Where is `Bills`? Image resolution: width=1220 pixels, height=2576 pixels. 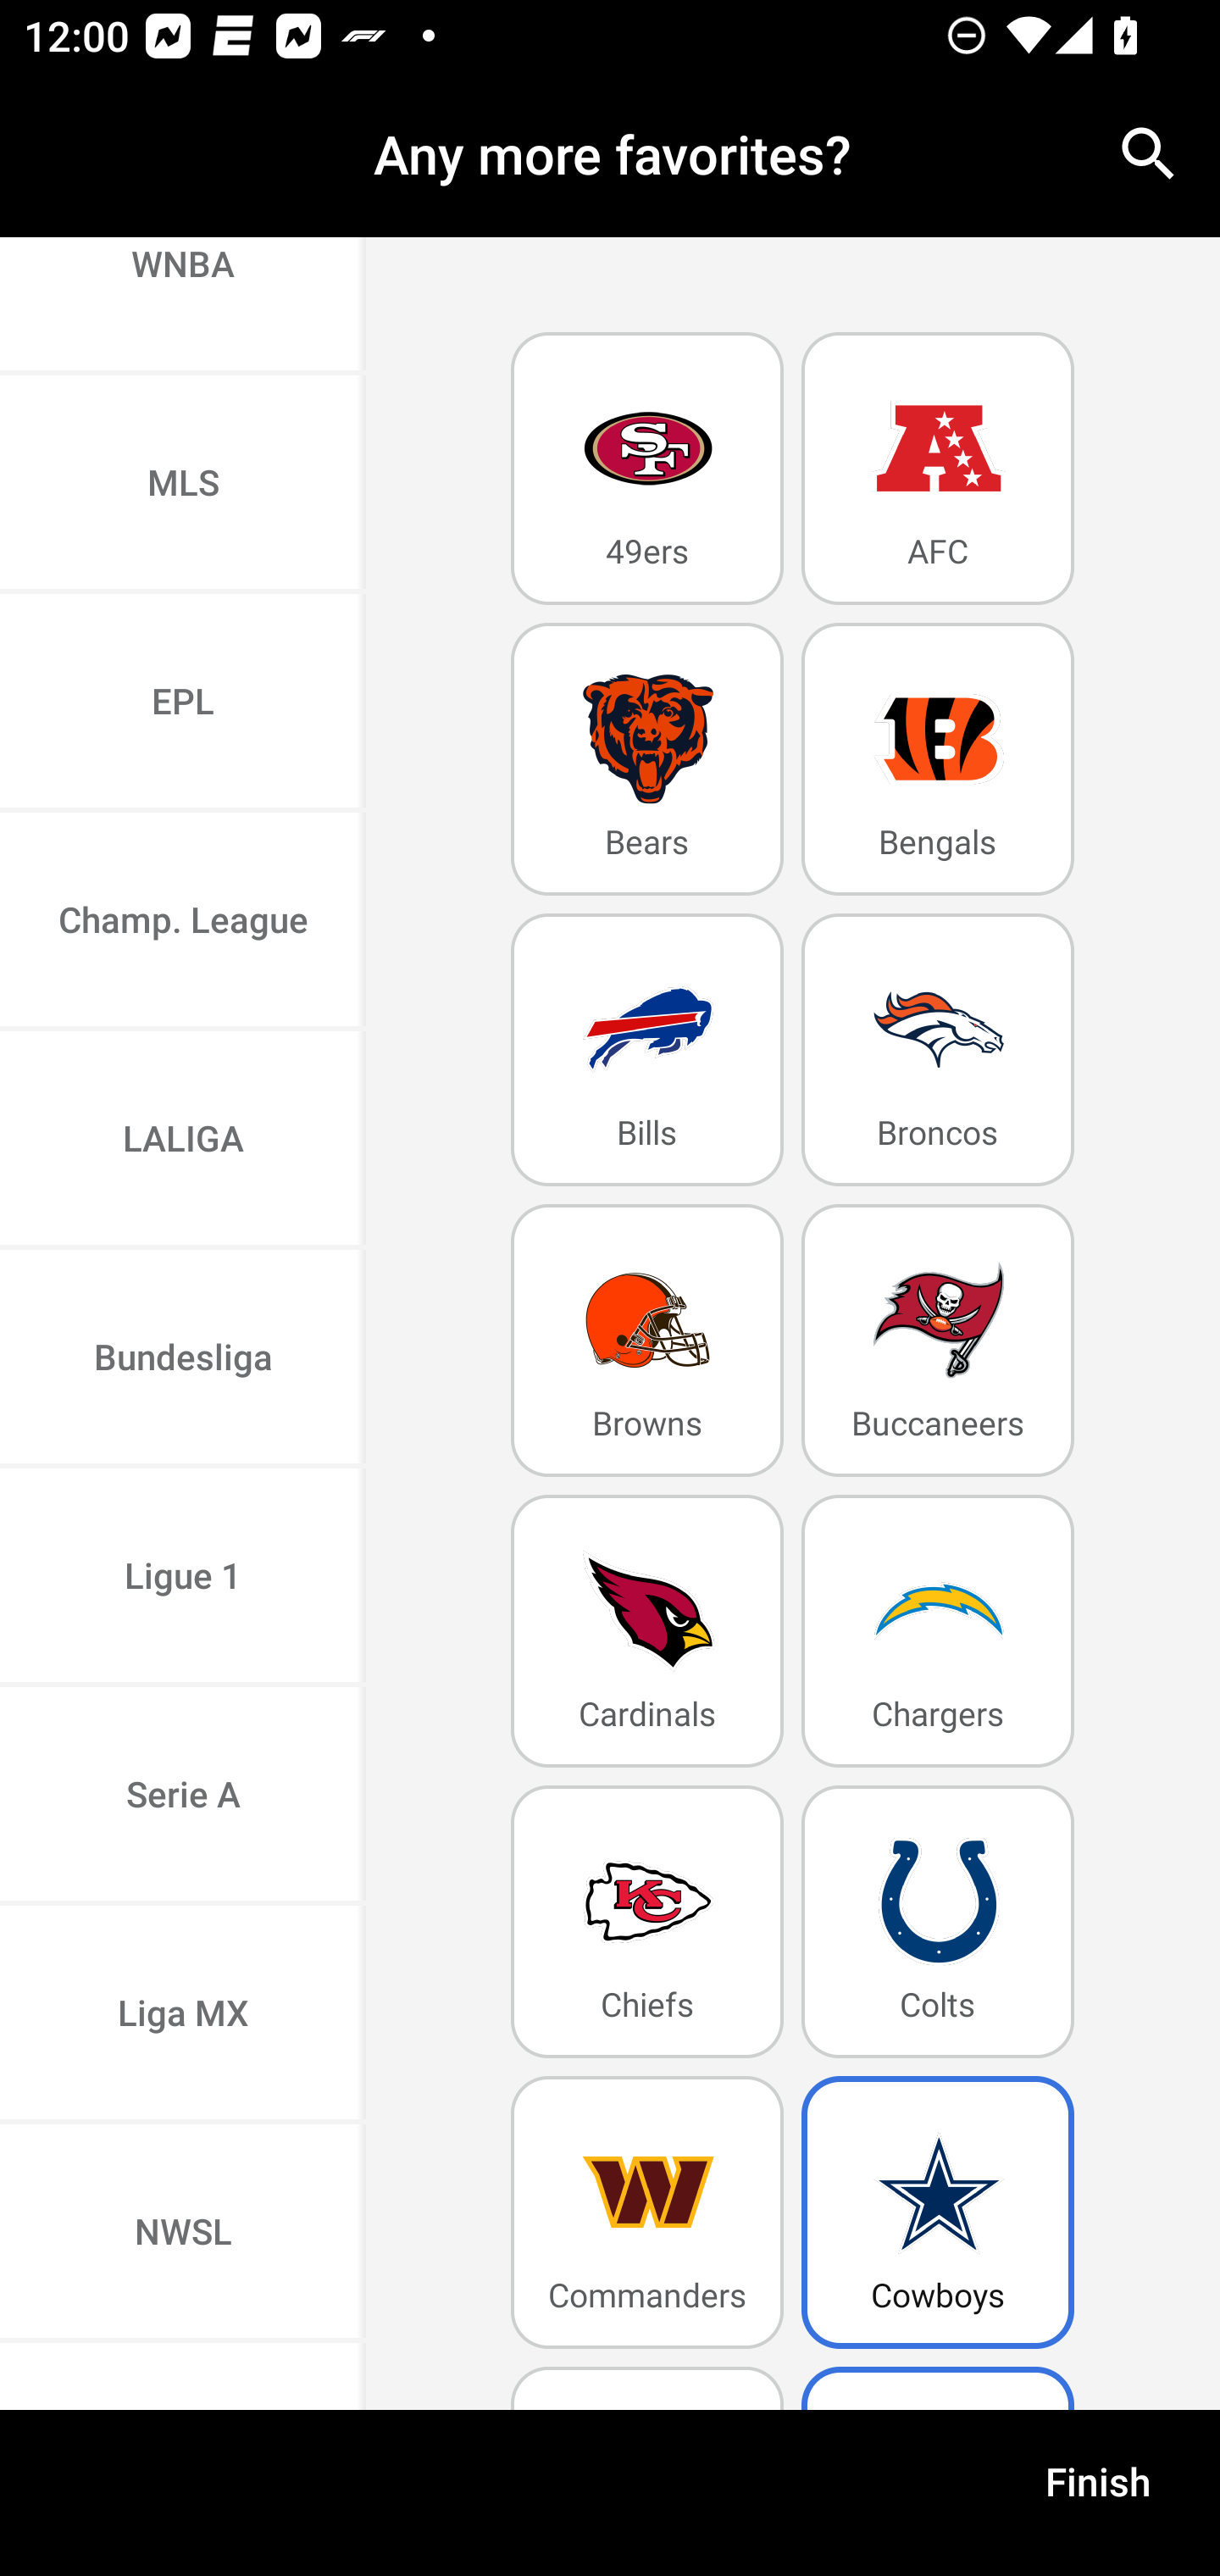 Bills is located at coordinates (647, 1051).